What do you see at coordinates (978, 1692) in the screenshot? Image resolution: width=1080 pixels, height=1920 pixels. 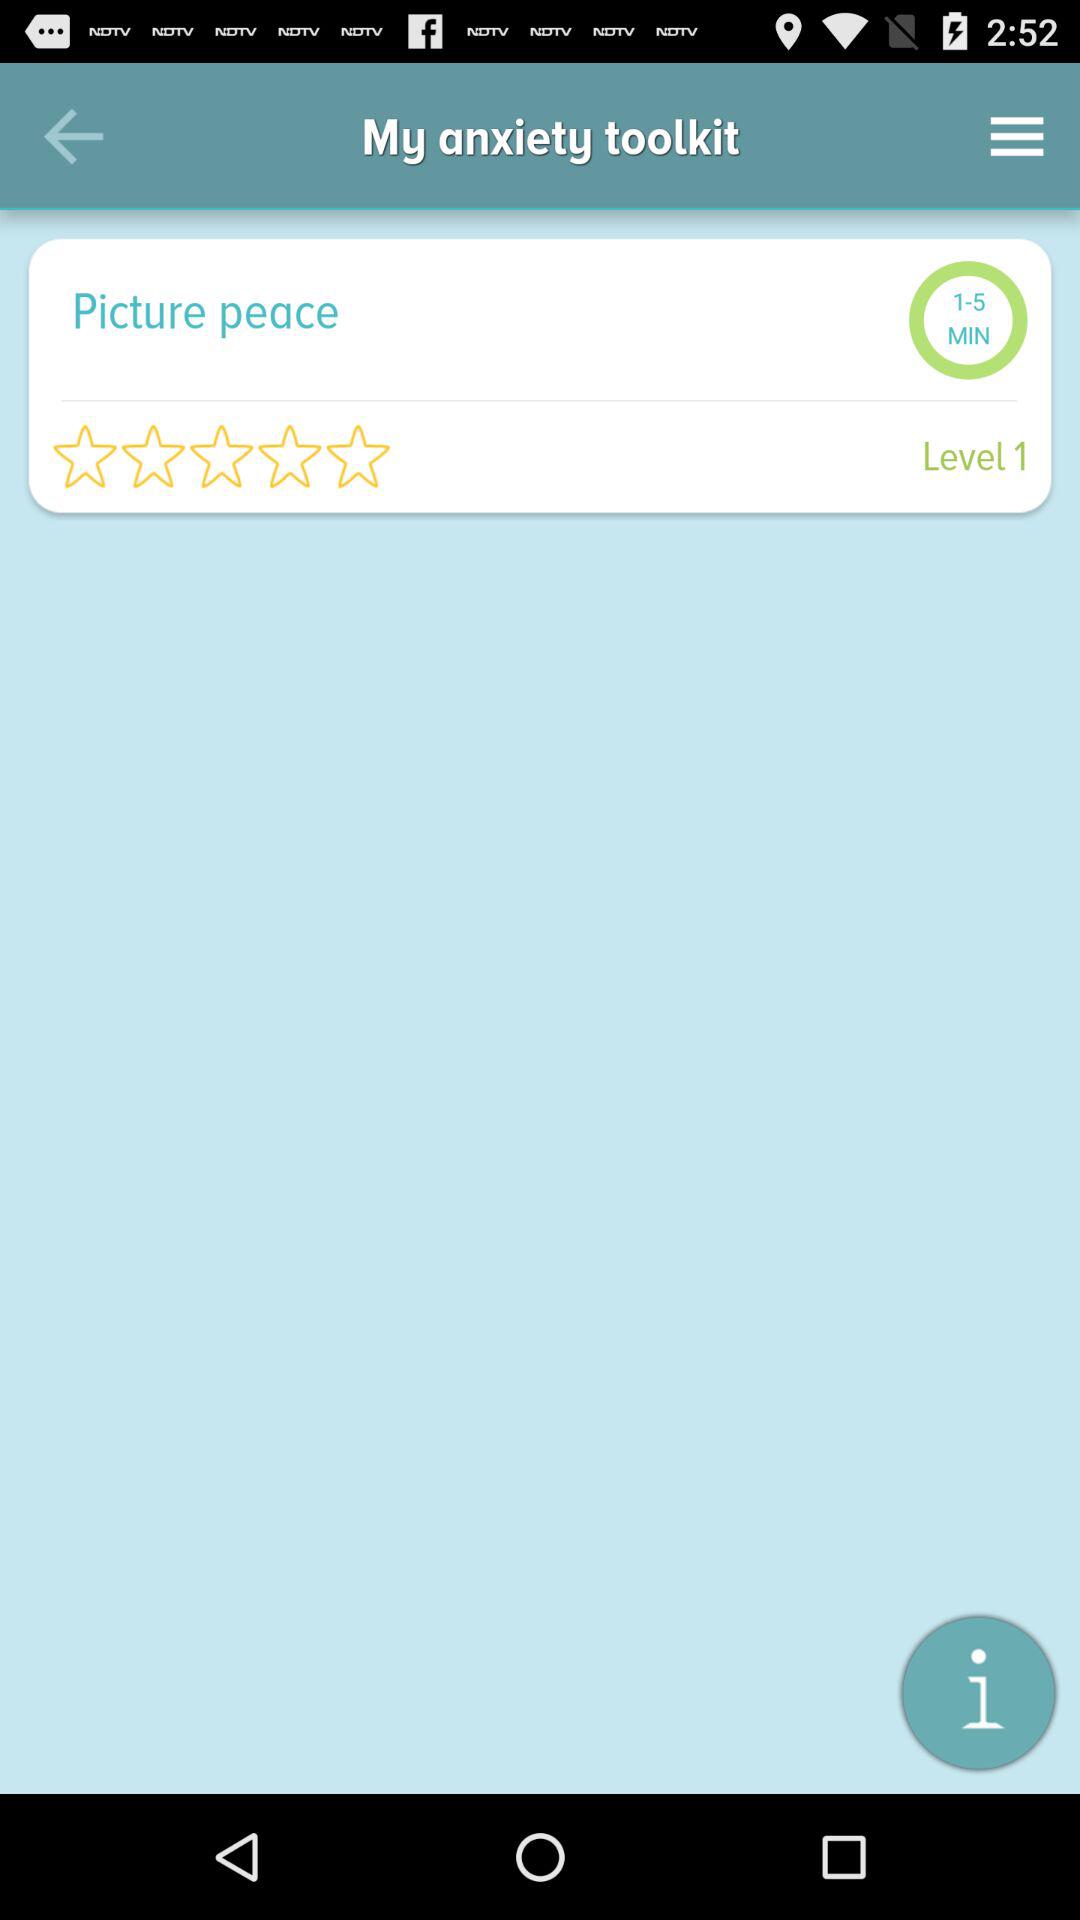 I see `information` at bounding box center [978, 1692].